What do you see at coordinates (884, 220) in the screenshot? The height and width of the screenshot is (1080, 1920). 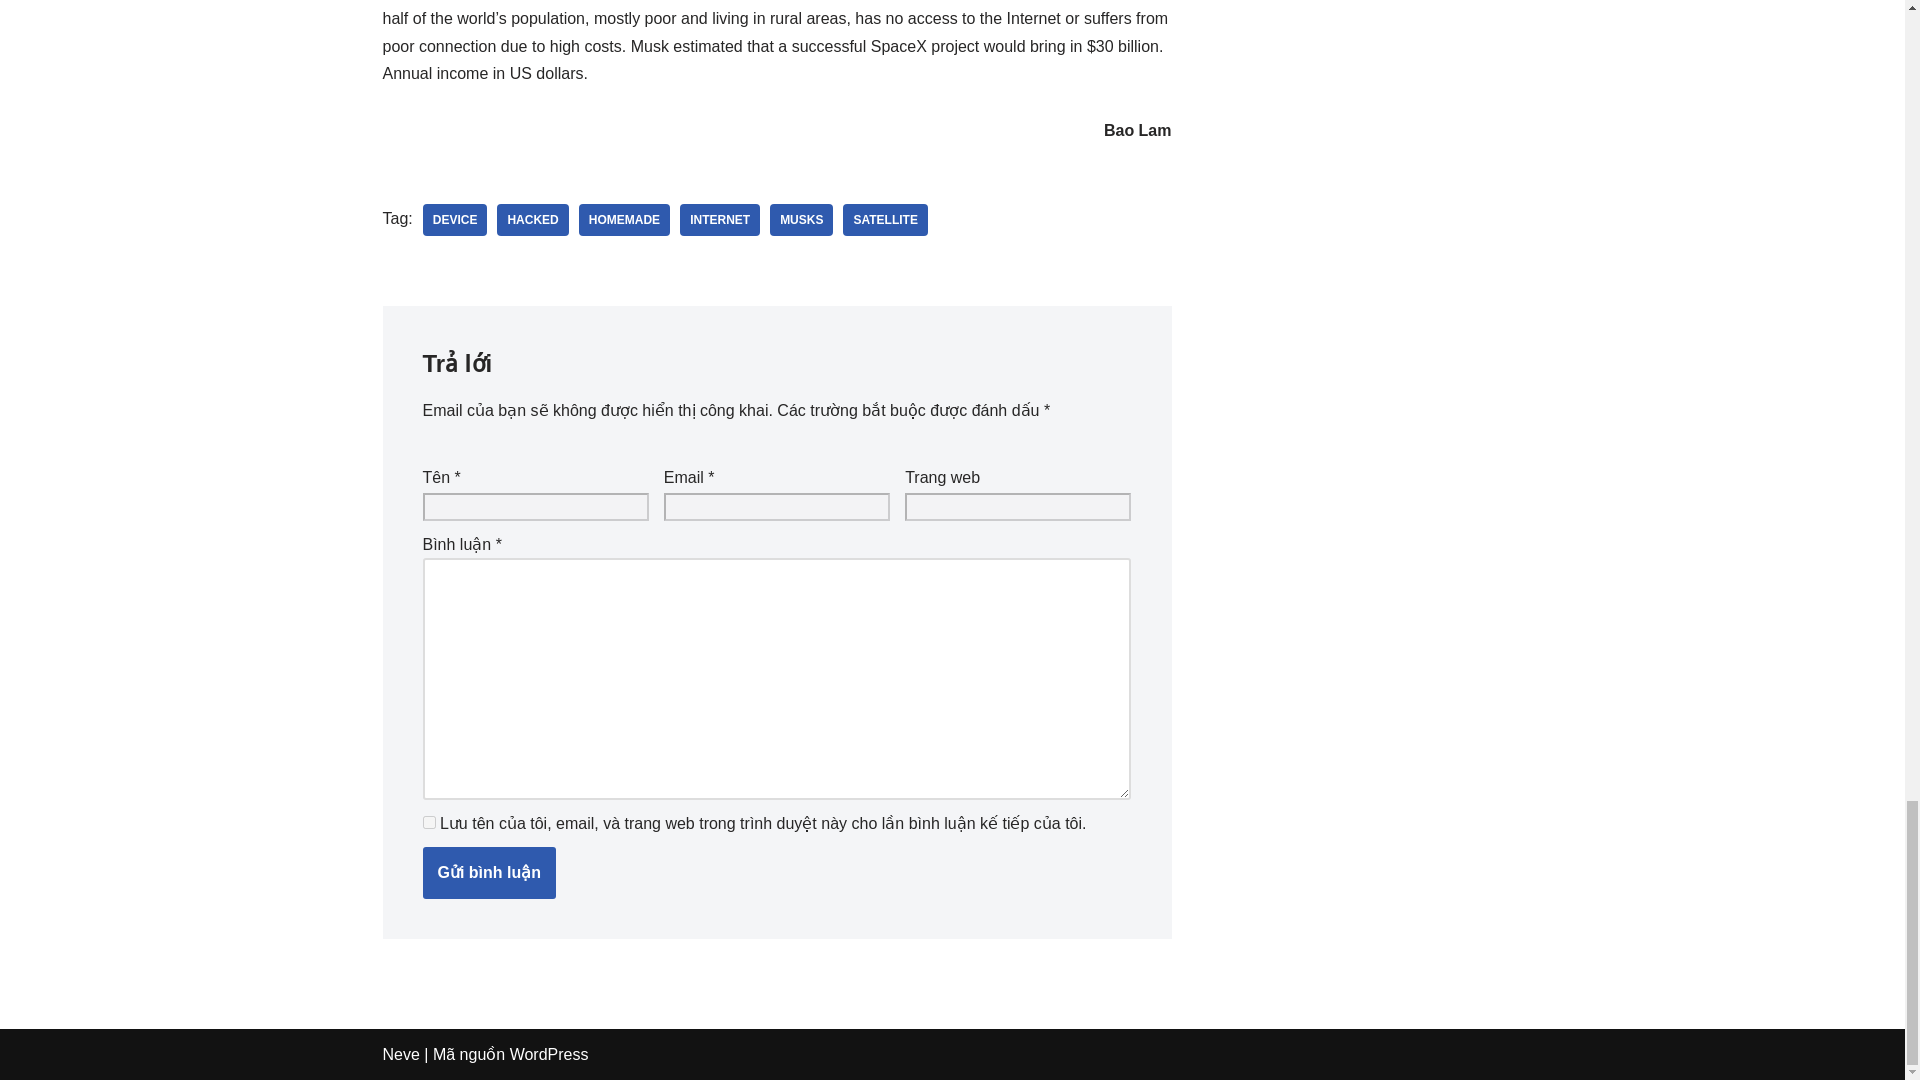 I see `satellite` at bounding box center [884, 220].